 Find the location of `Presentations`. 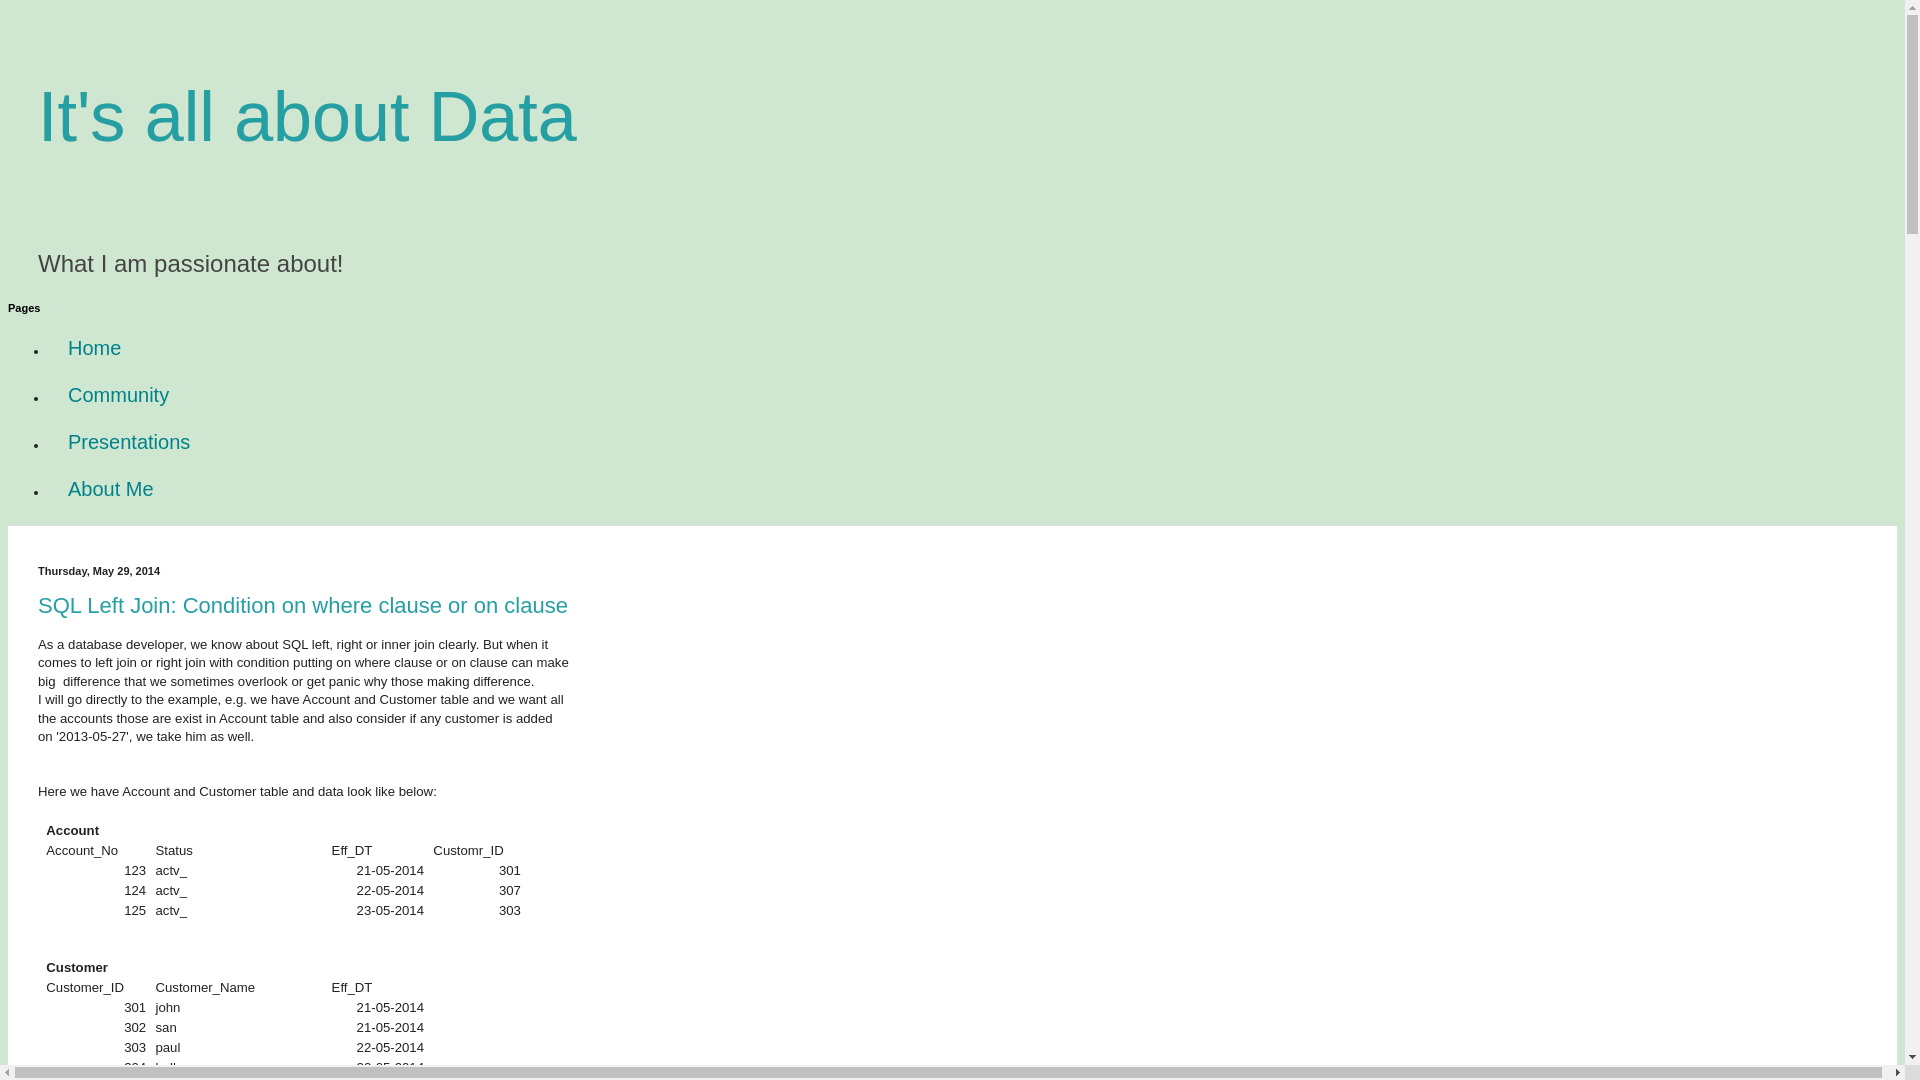

Presentations is located at coordinates (129, 442).